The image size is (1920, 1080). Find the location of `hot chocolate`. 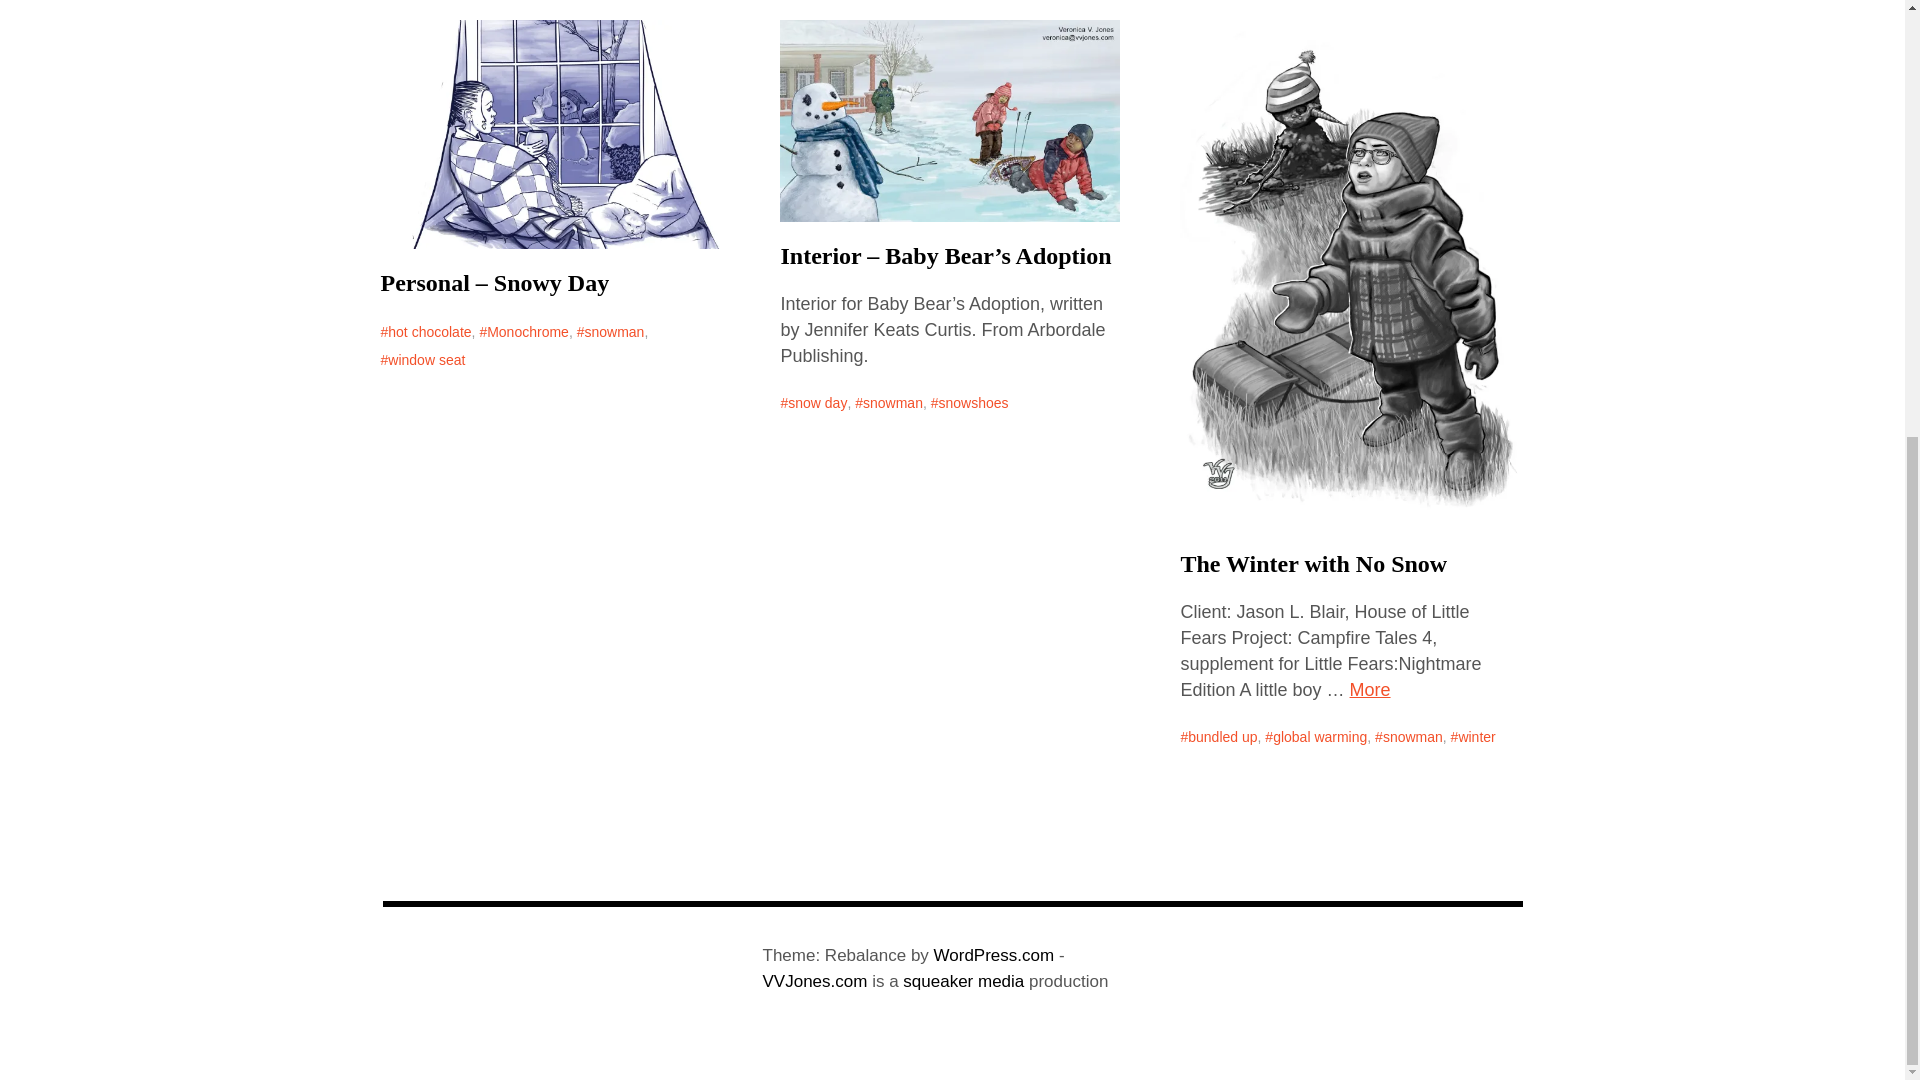

hot chocolate is located at coordinates (425, 331).